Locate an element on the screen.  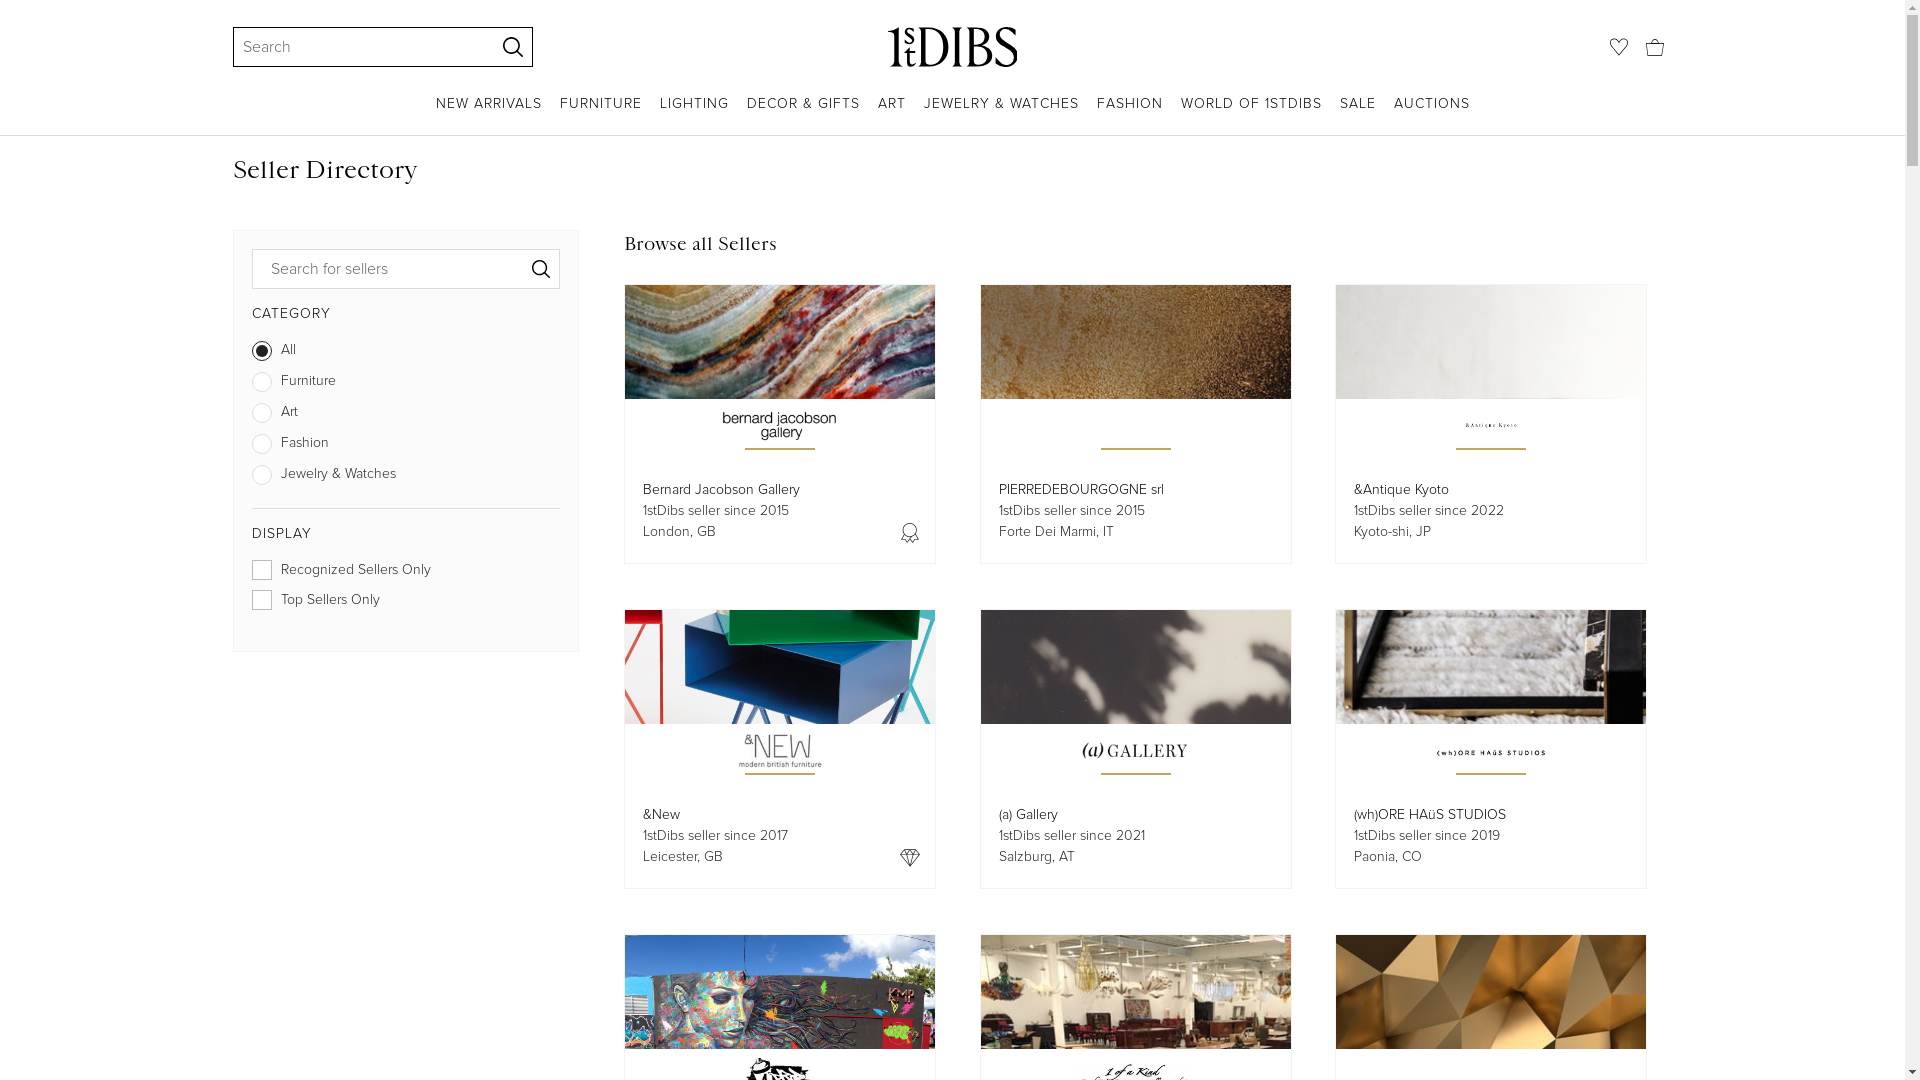
&Antique Kyoto is located at coordinates (1402, 490).